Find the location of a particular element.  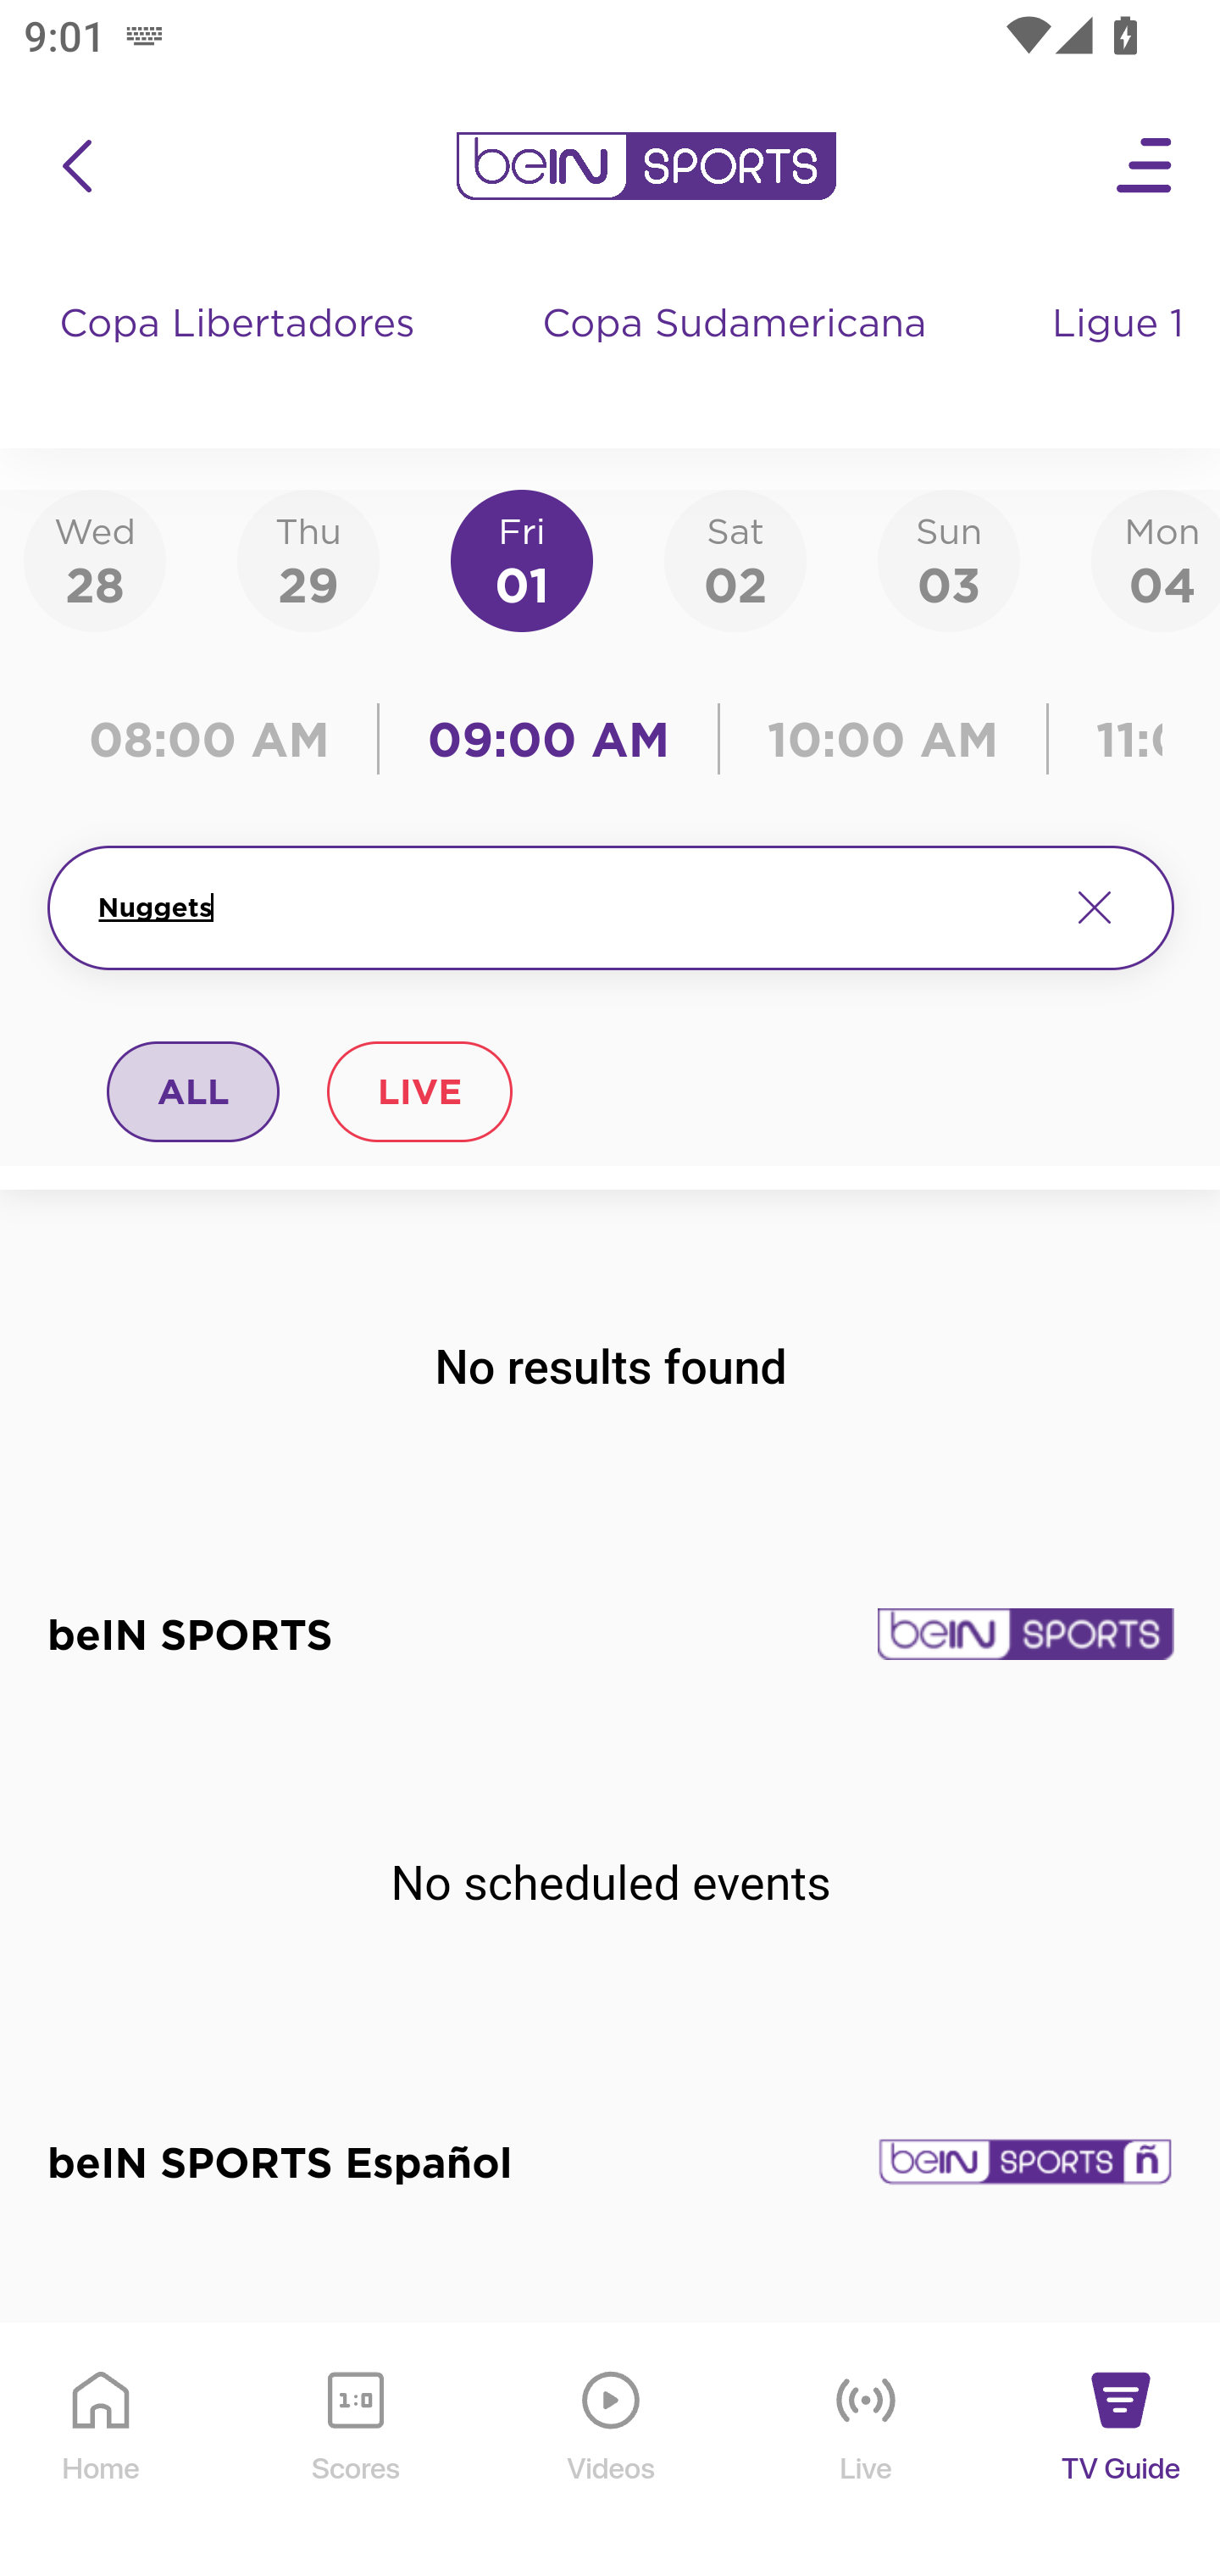

Open Menu Icon is located at coordinates (1145, 166).